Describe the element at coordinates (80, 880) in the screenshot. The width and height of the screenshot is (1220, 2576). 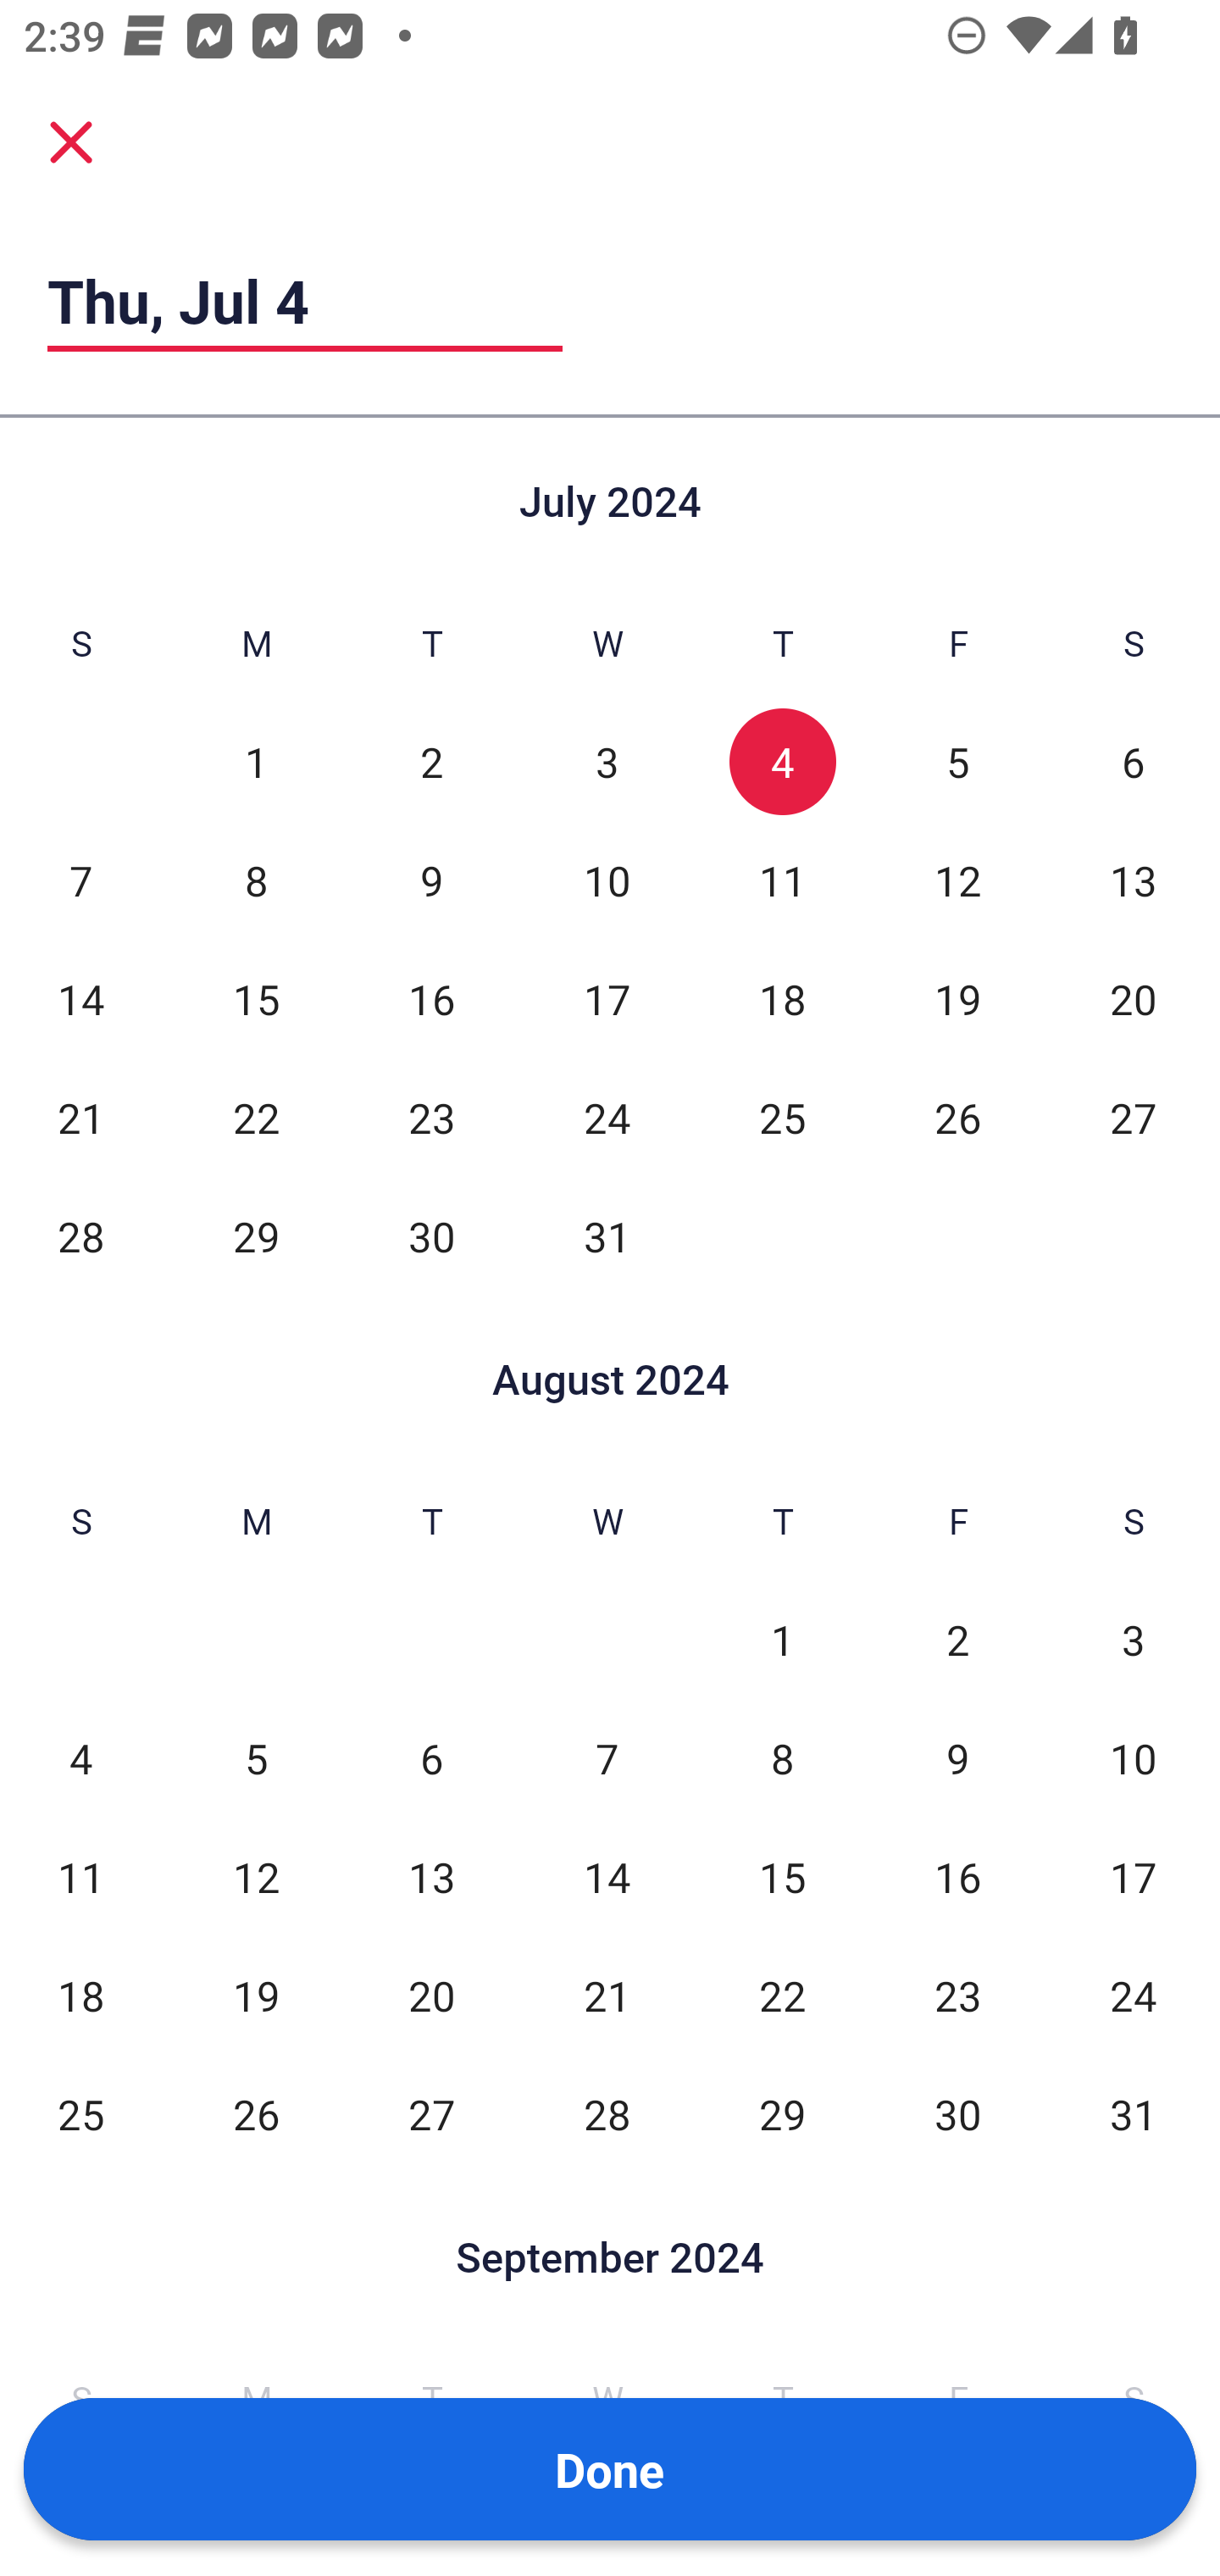
I see `7 Sun, Jul 7, Not Selected` at that location.